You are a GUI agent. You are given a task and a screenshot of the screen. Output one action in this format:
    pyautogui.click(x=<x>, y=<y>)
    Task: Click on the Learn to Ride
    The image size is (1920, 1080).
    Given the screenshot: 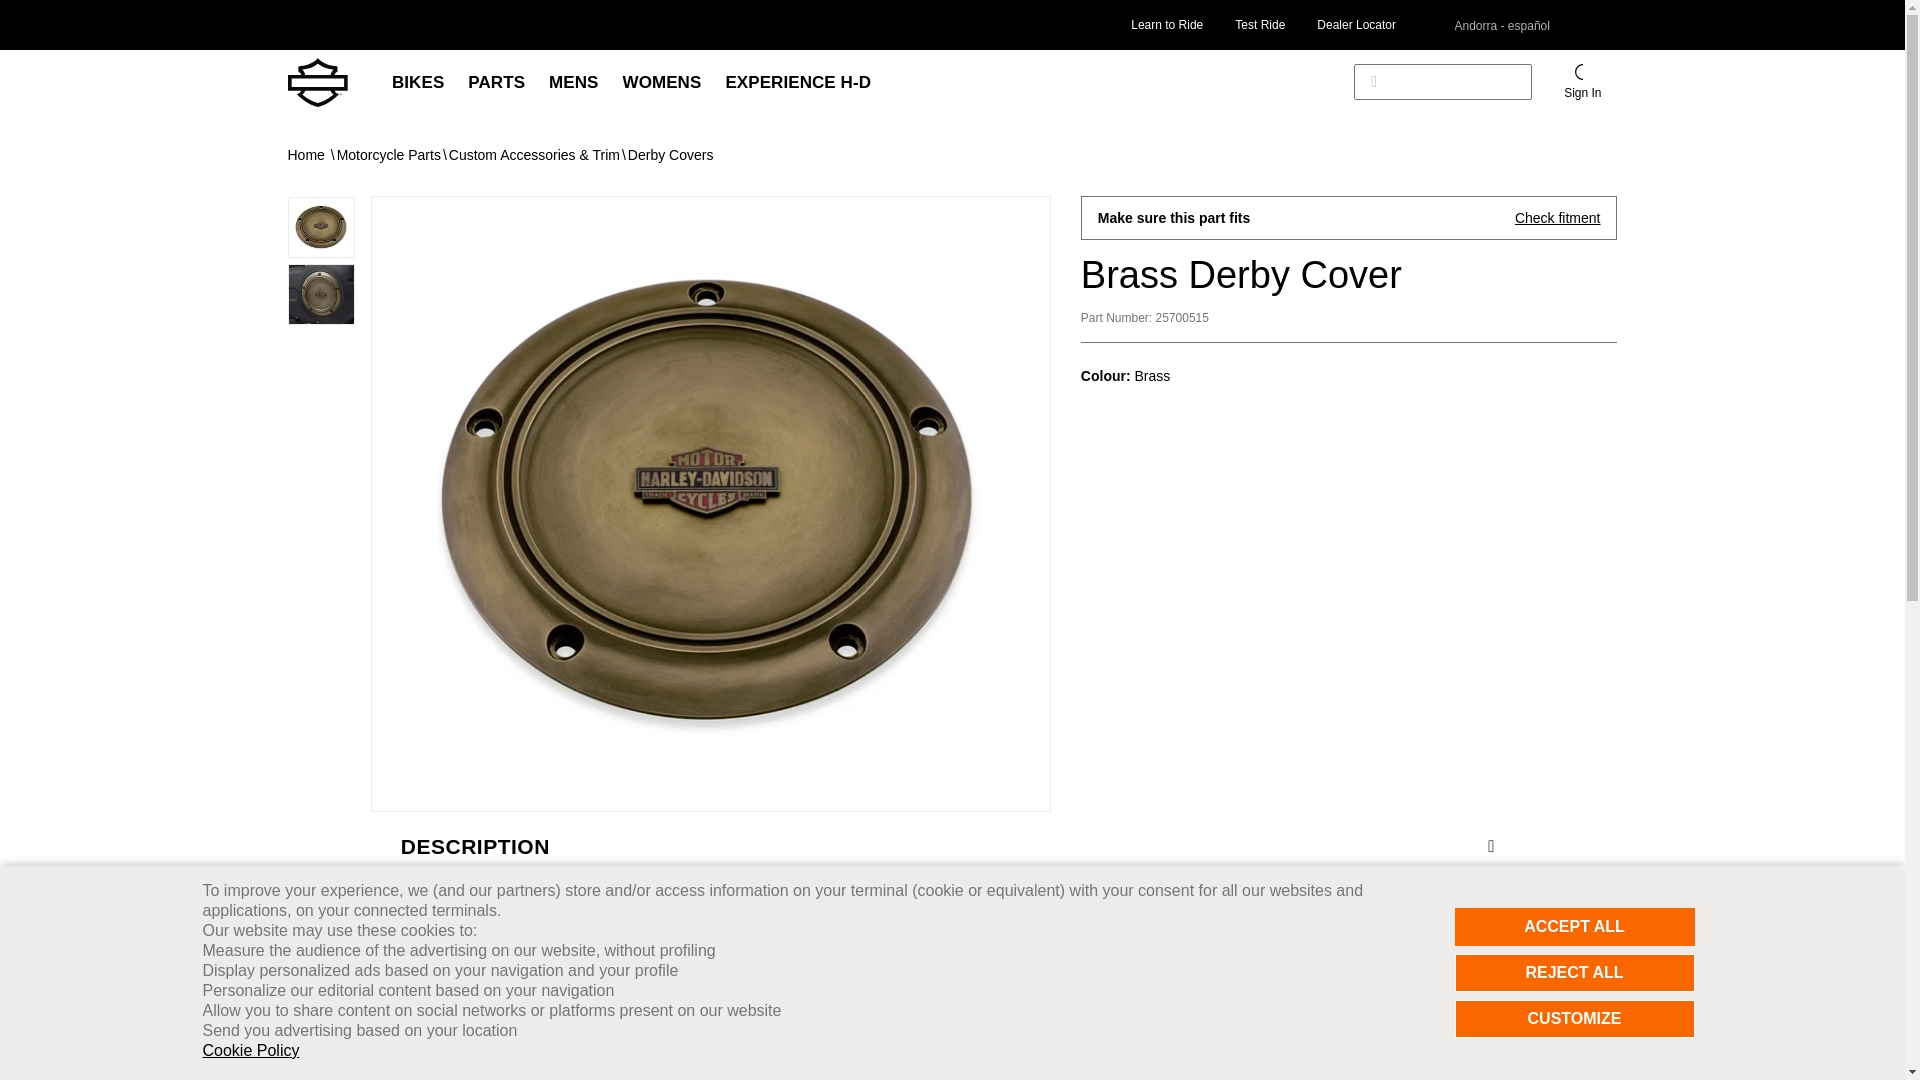 What is the action you would take?
    pyautogui.click(x=1166, y=24)
    